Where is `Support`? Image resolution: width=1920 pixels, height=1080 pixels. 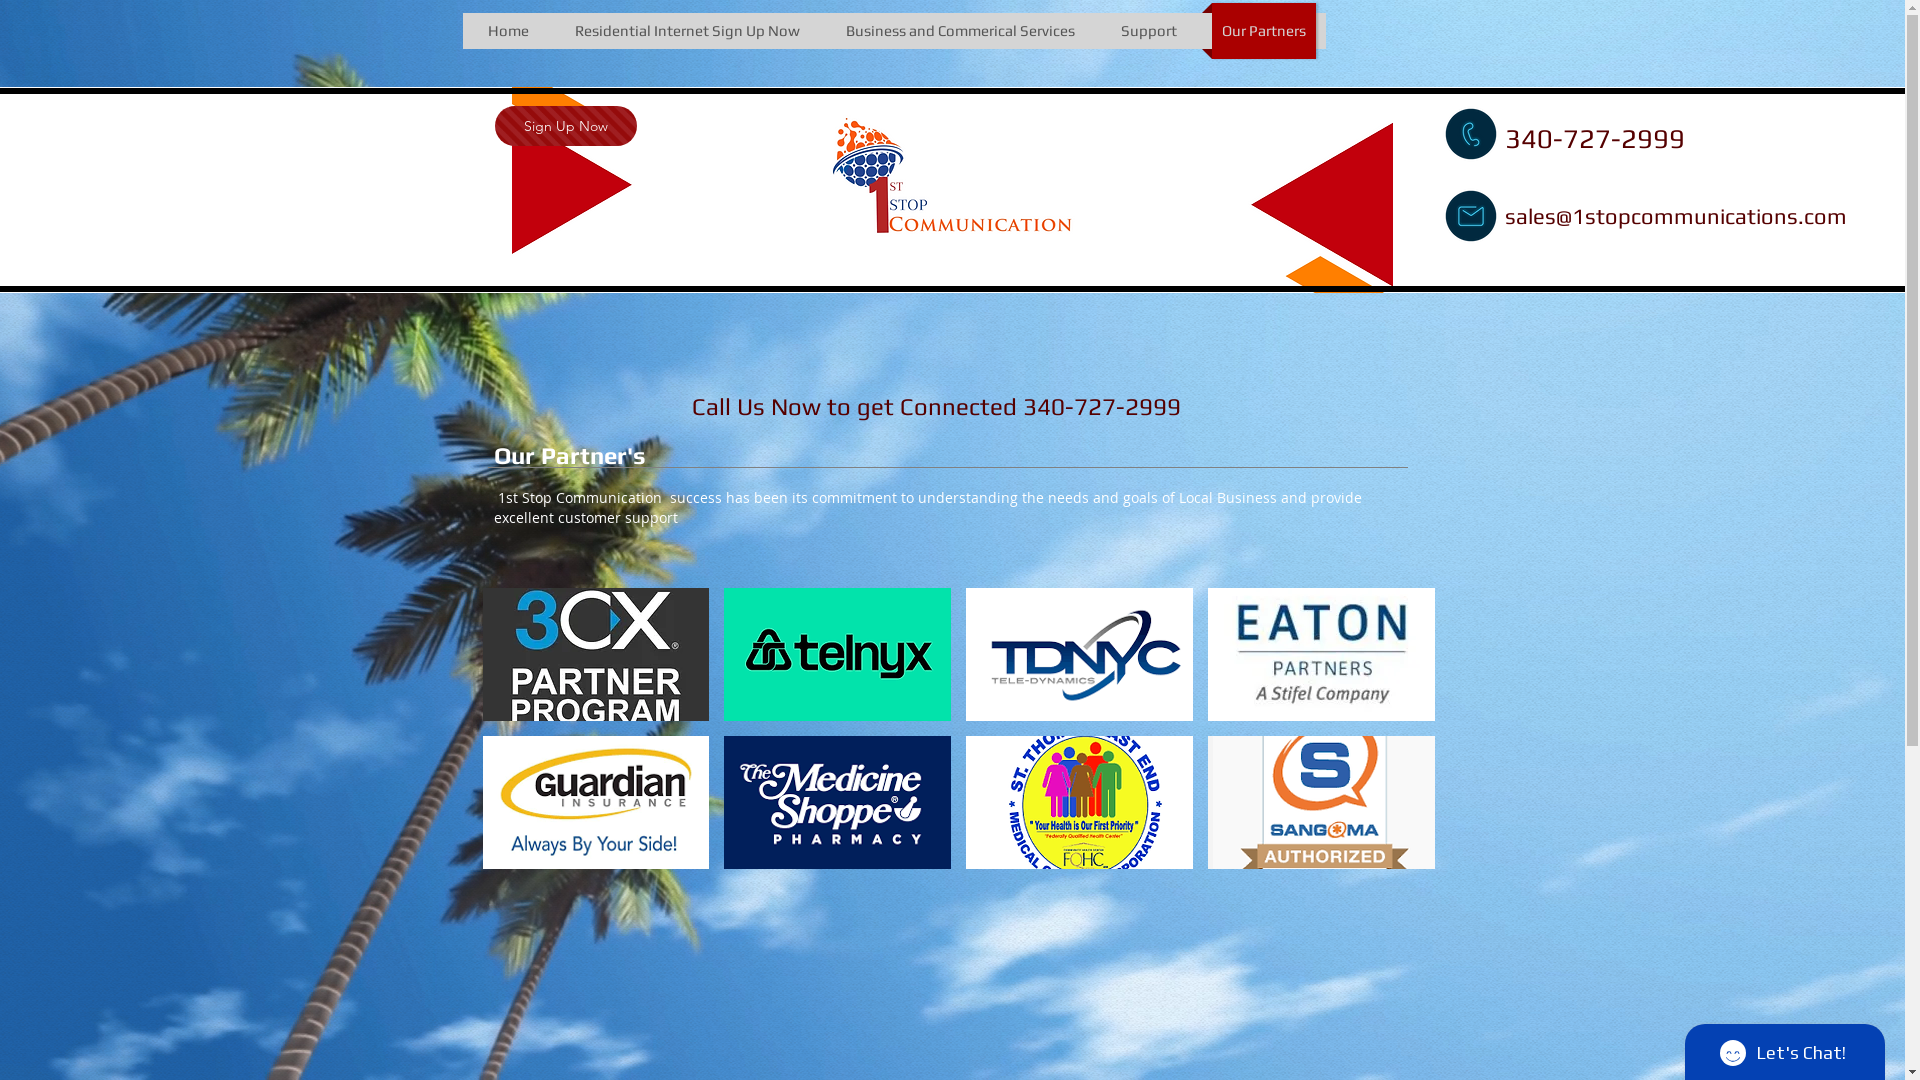 Support is located at coordinates (1148, 31).